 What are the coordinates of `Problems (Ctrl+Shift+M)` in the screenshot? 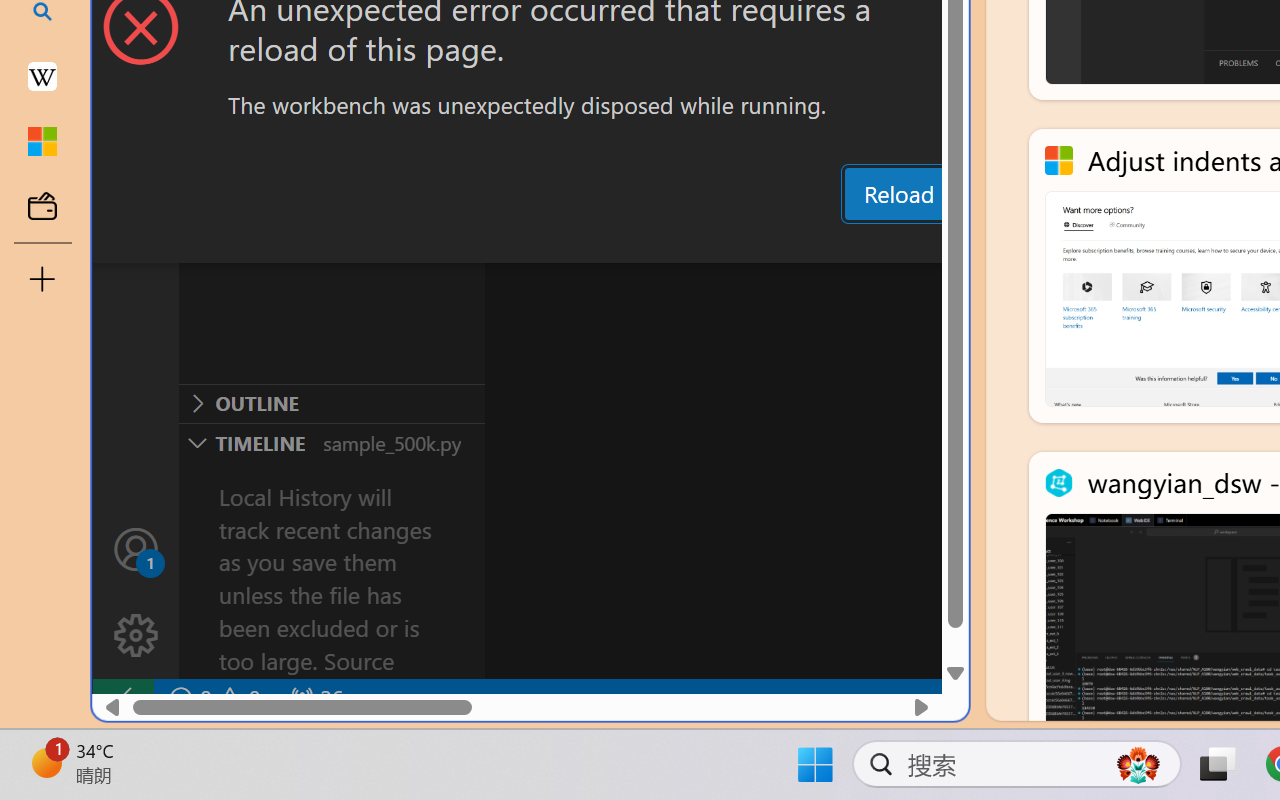 It's located at (568, 243).